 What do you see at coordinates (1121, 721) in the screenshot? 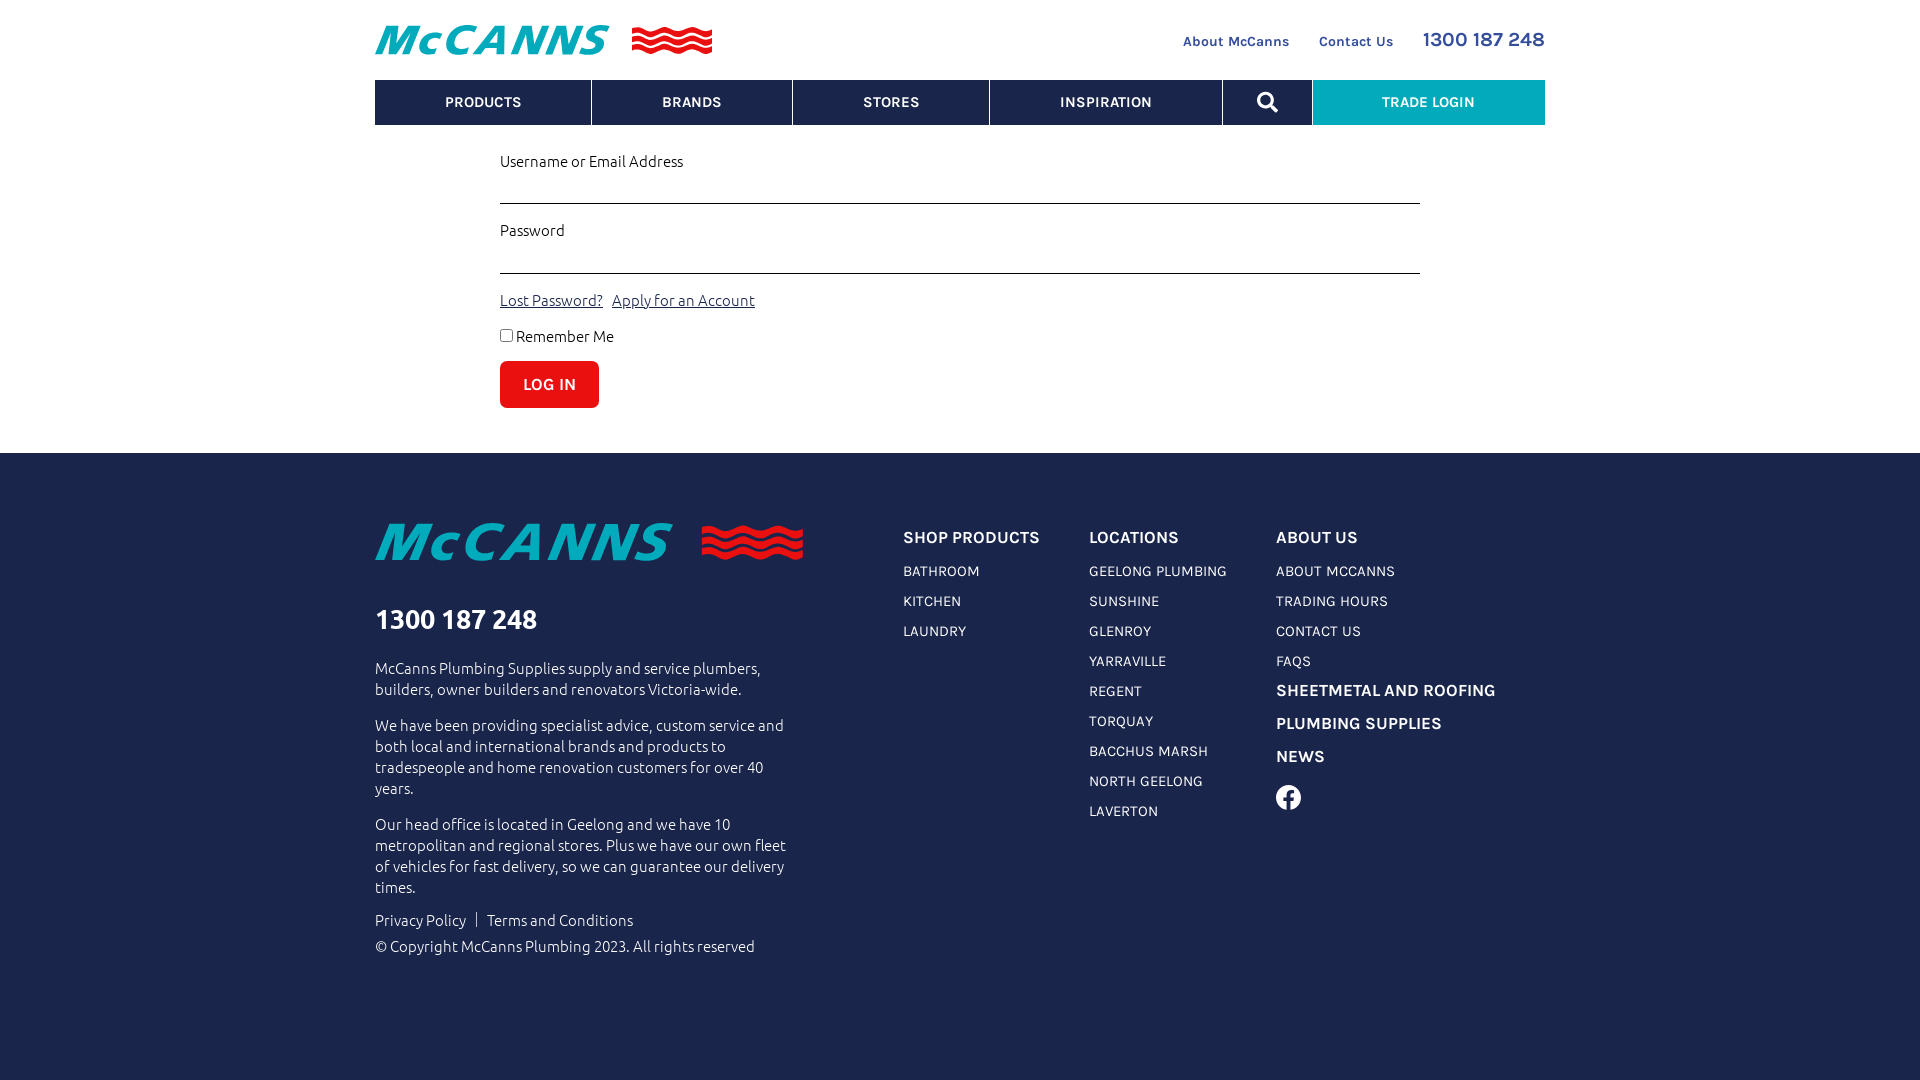
I see `TORQUAY` at bounding box center [1121, 721].